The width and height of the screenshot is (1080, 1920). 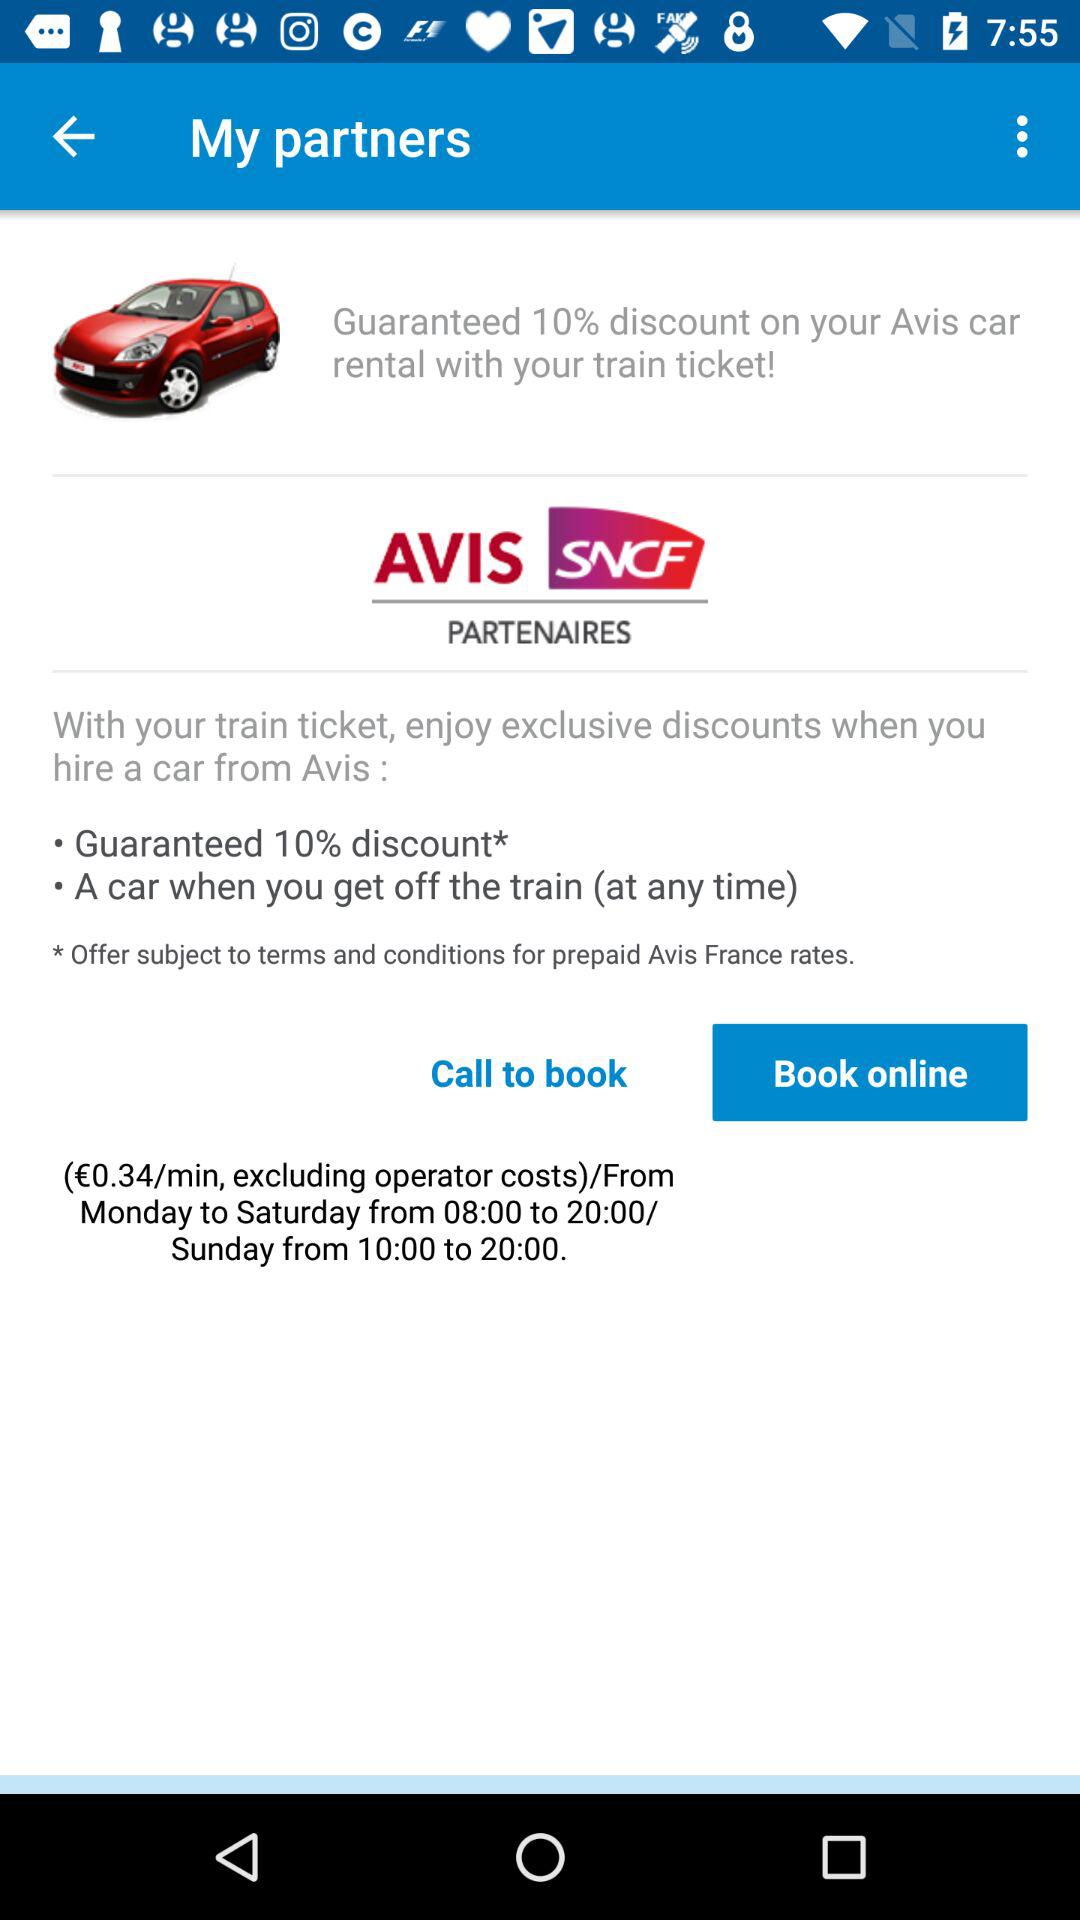 I want to click on choose the item at the top right corner, so click(x=1028, y=136).